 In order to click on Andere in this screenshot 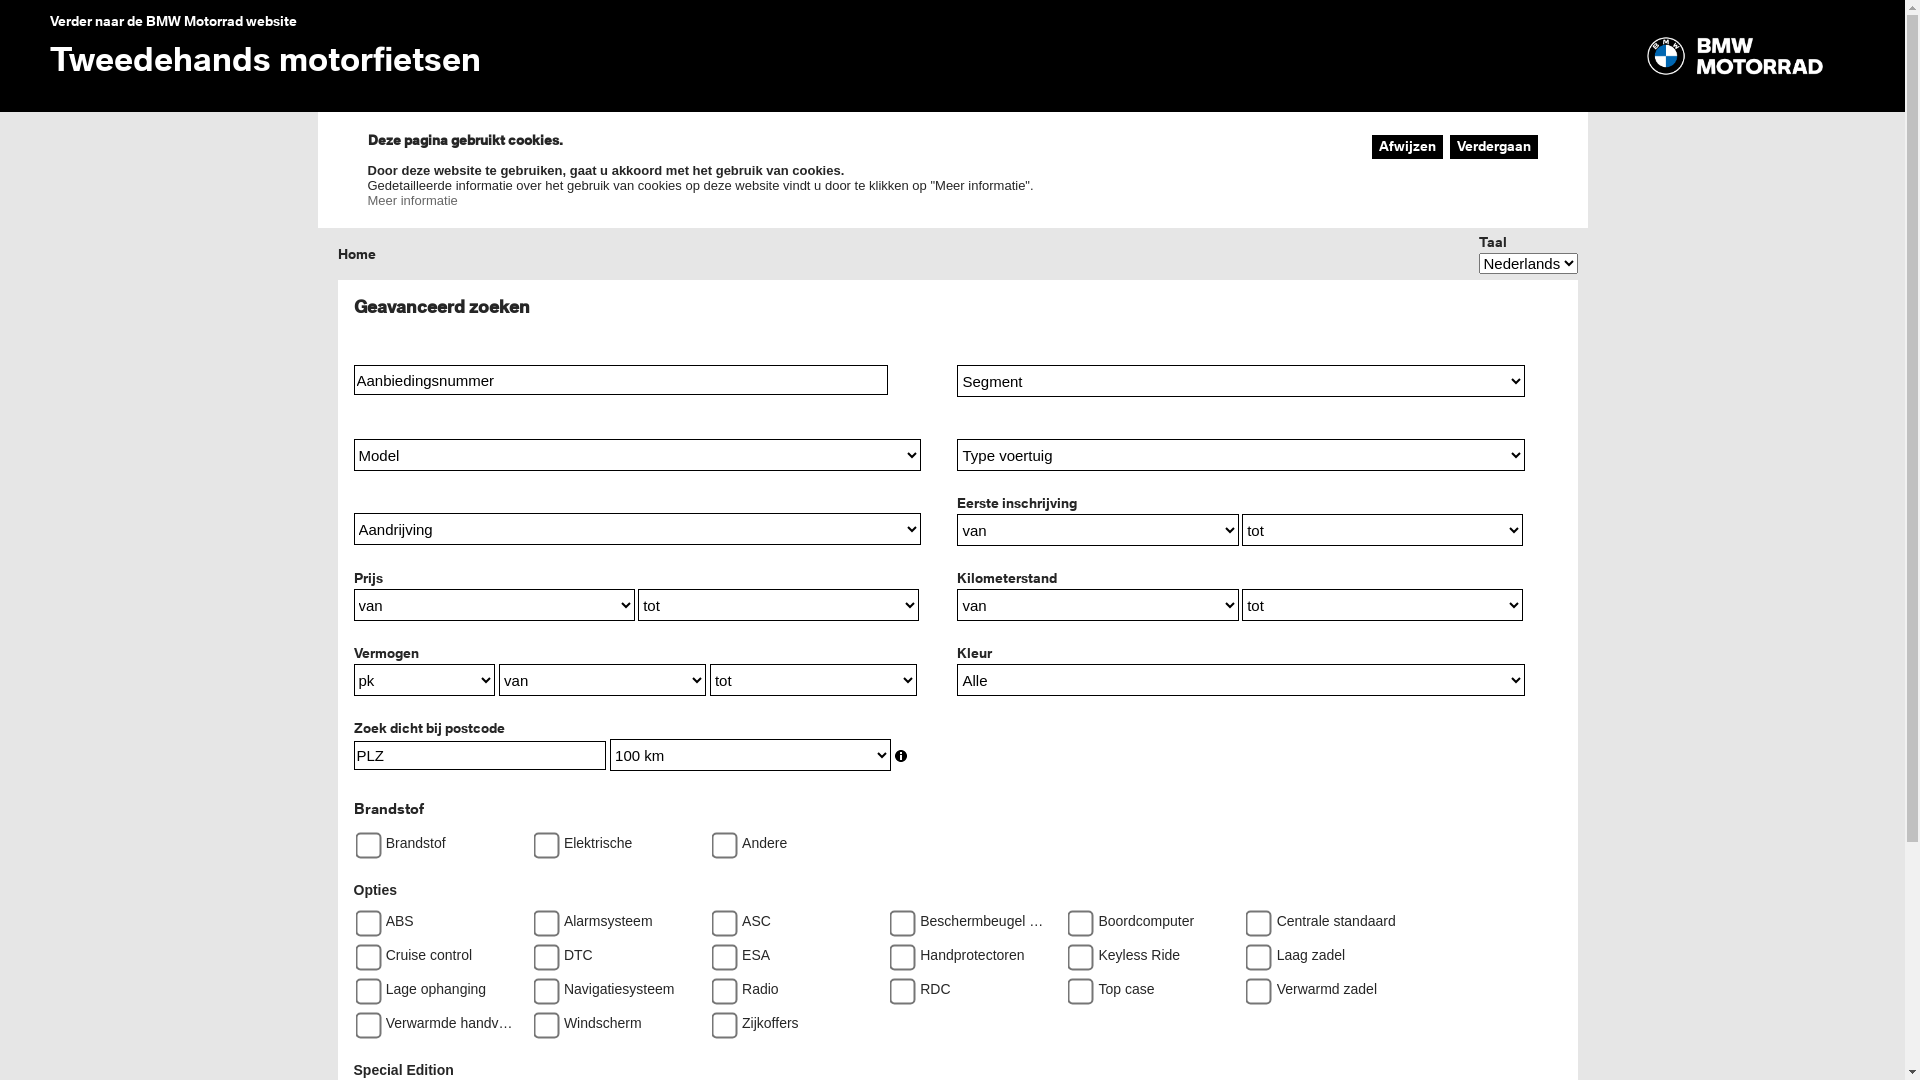, I will do `click(718, 838)`.